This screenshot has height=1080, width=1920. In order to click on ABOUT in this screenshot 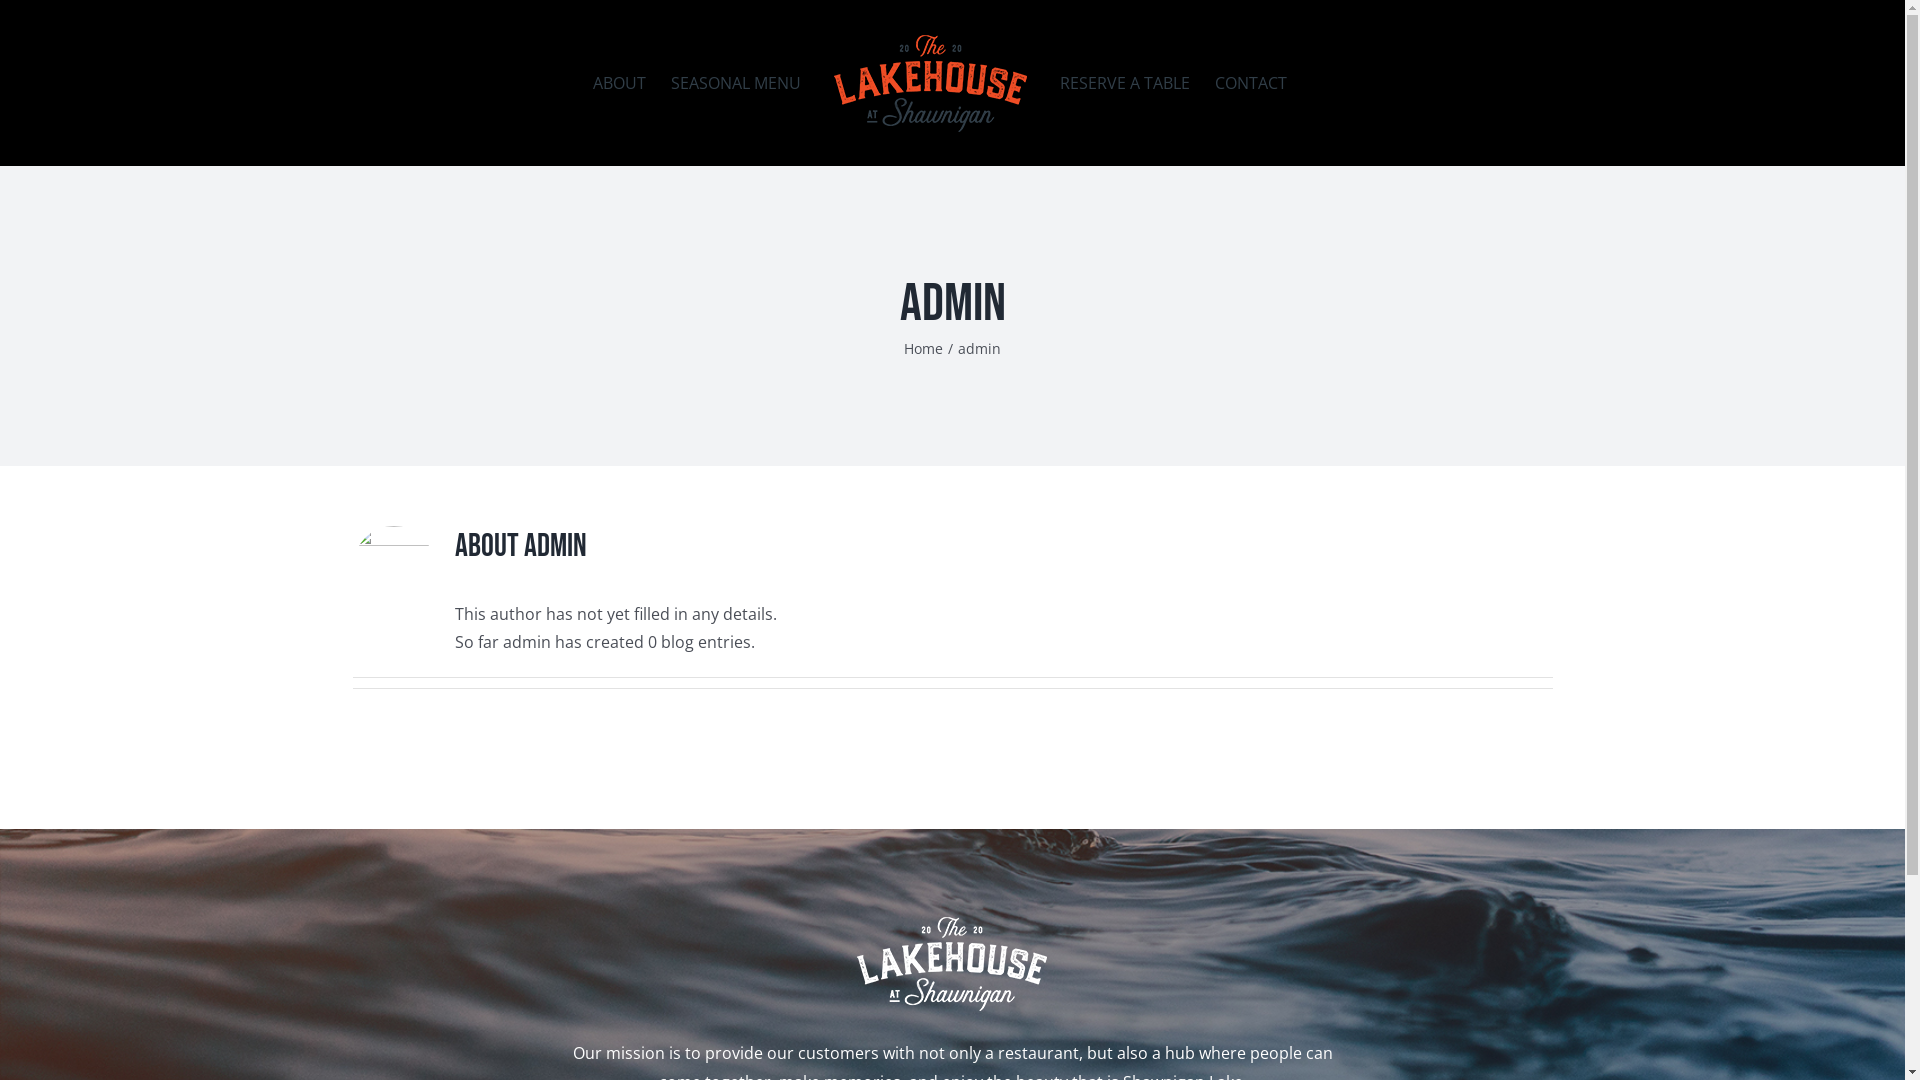, I will do `click(620, 83)`.